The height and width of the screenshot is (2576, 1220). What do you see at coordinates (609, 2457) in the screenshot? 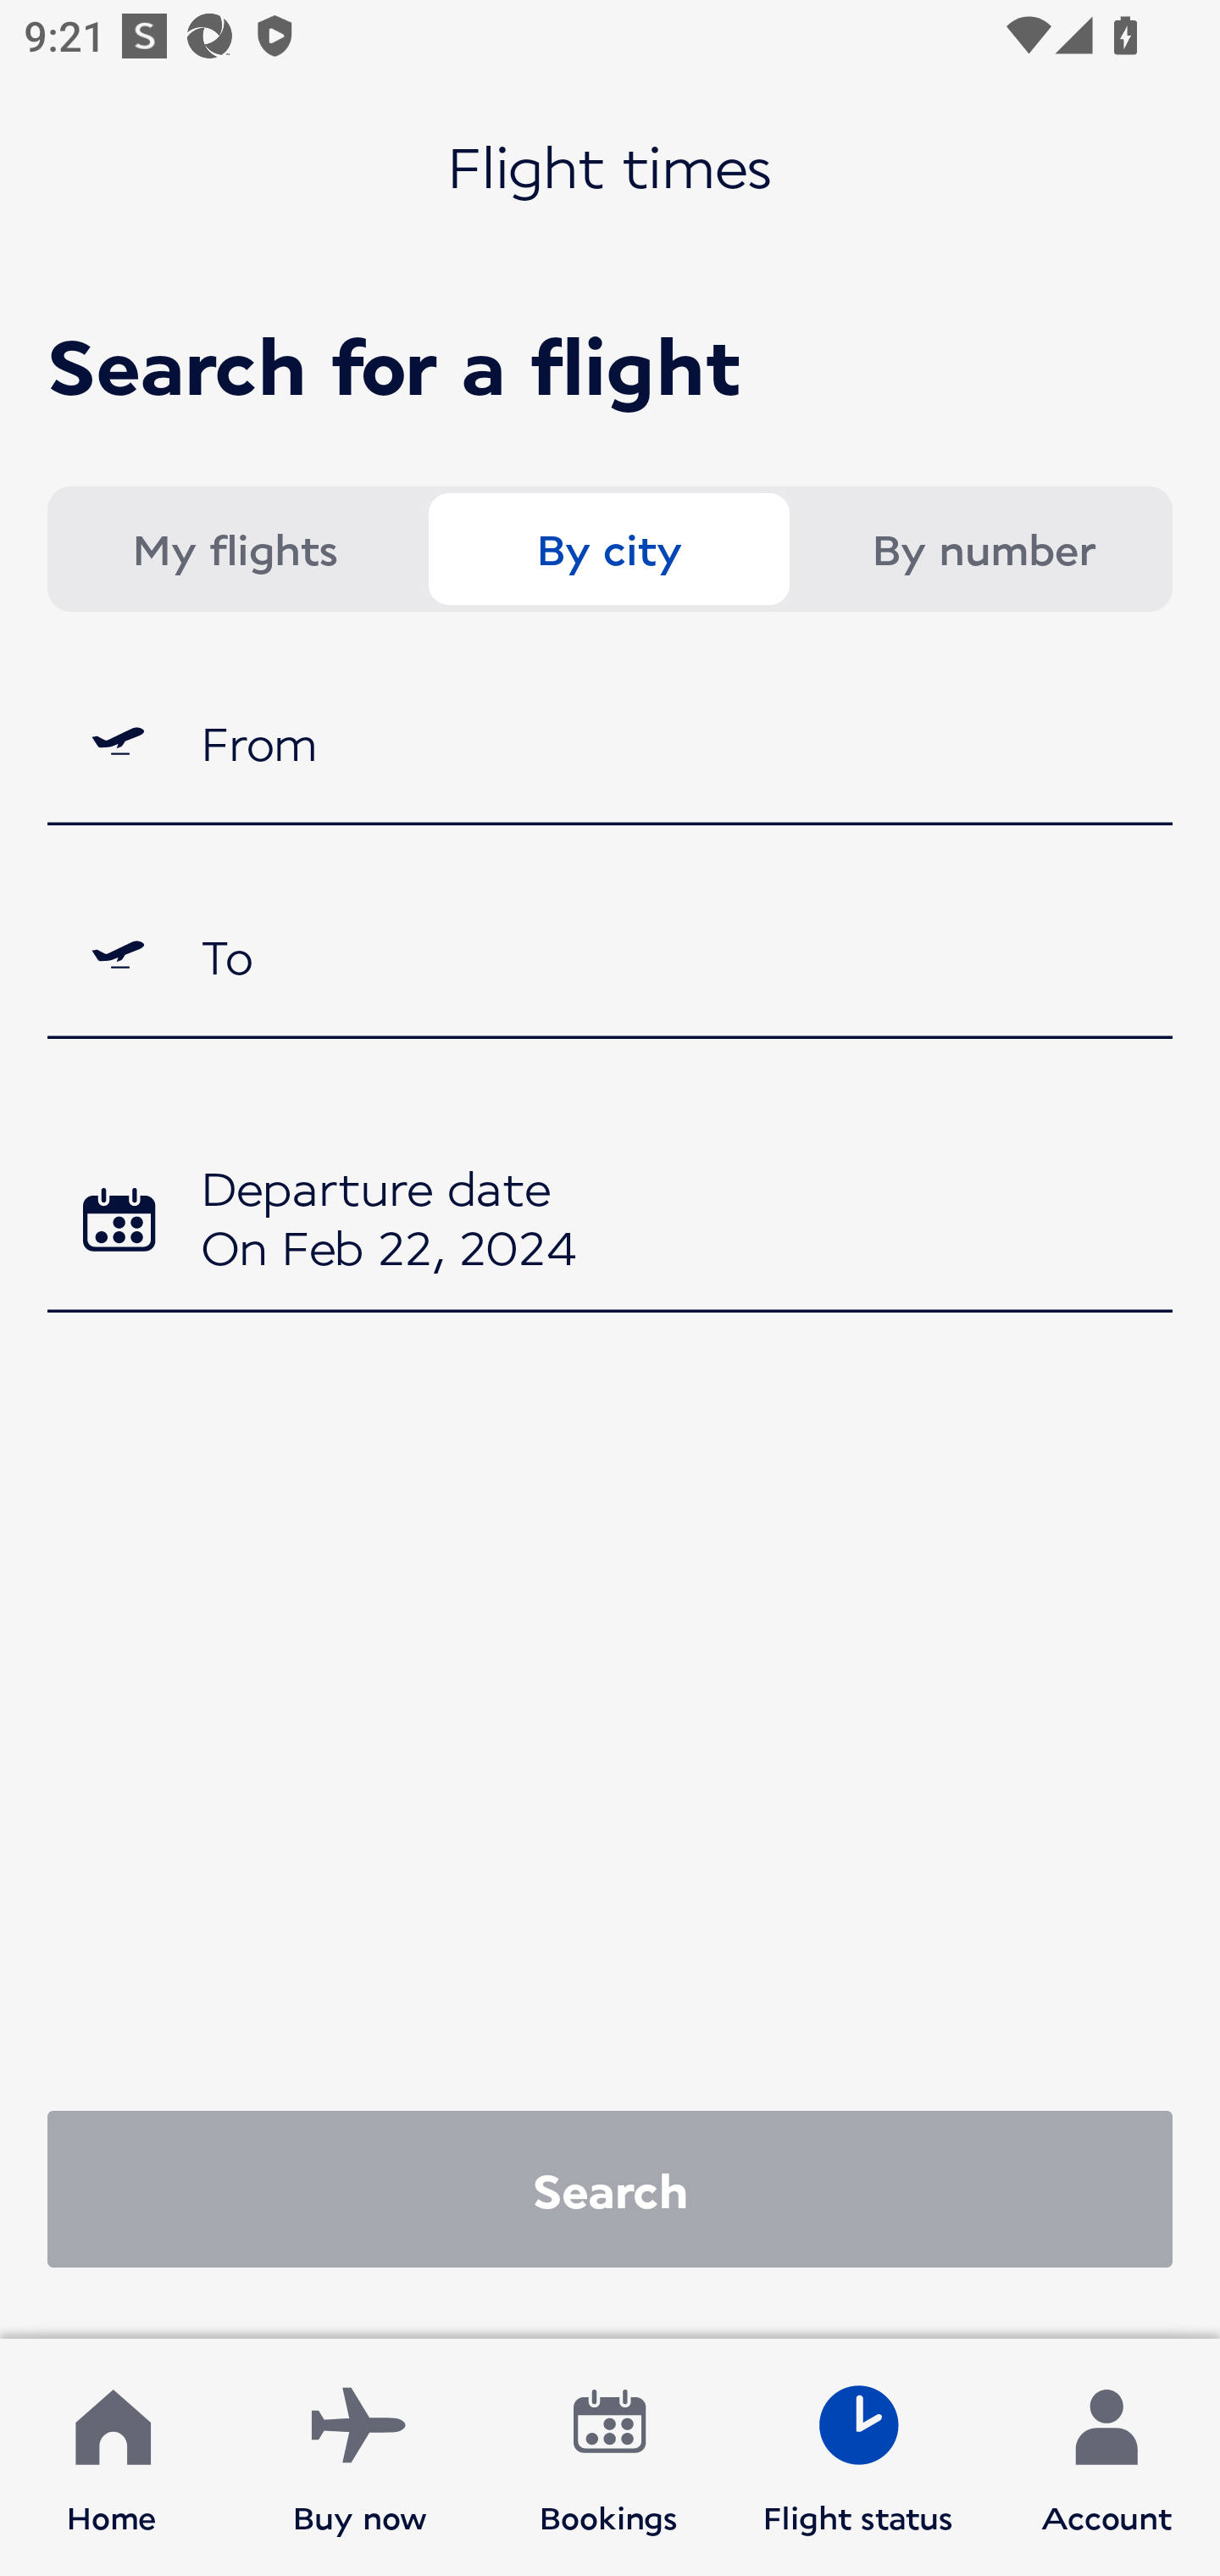
I see `Bookings` at bounding box center [609, 2457].